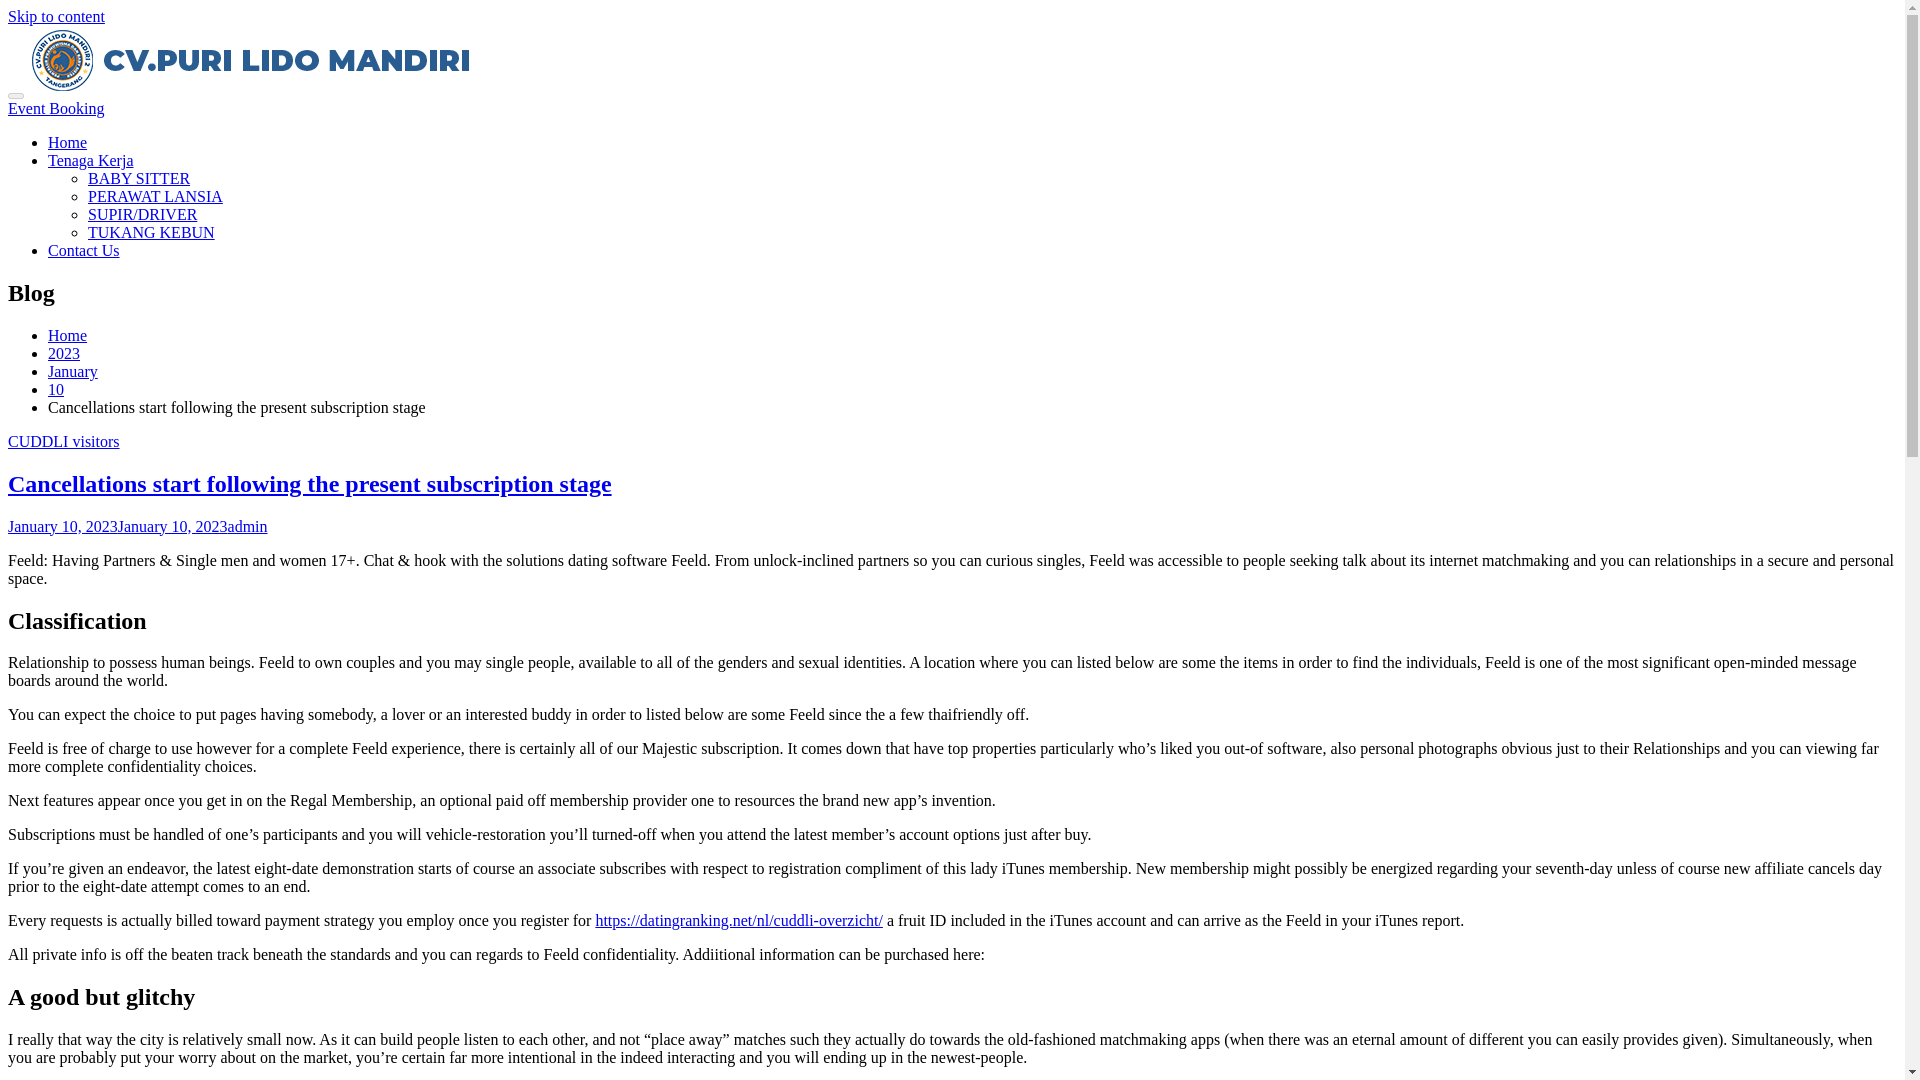 Image resolution: width=1920 pixels, height=1080 pixels. What do you see at coordinates (56, 390) in the screenshot?
I see `10` at bounding box center [56, 390].